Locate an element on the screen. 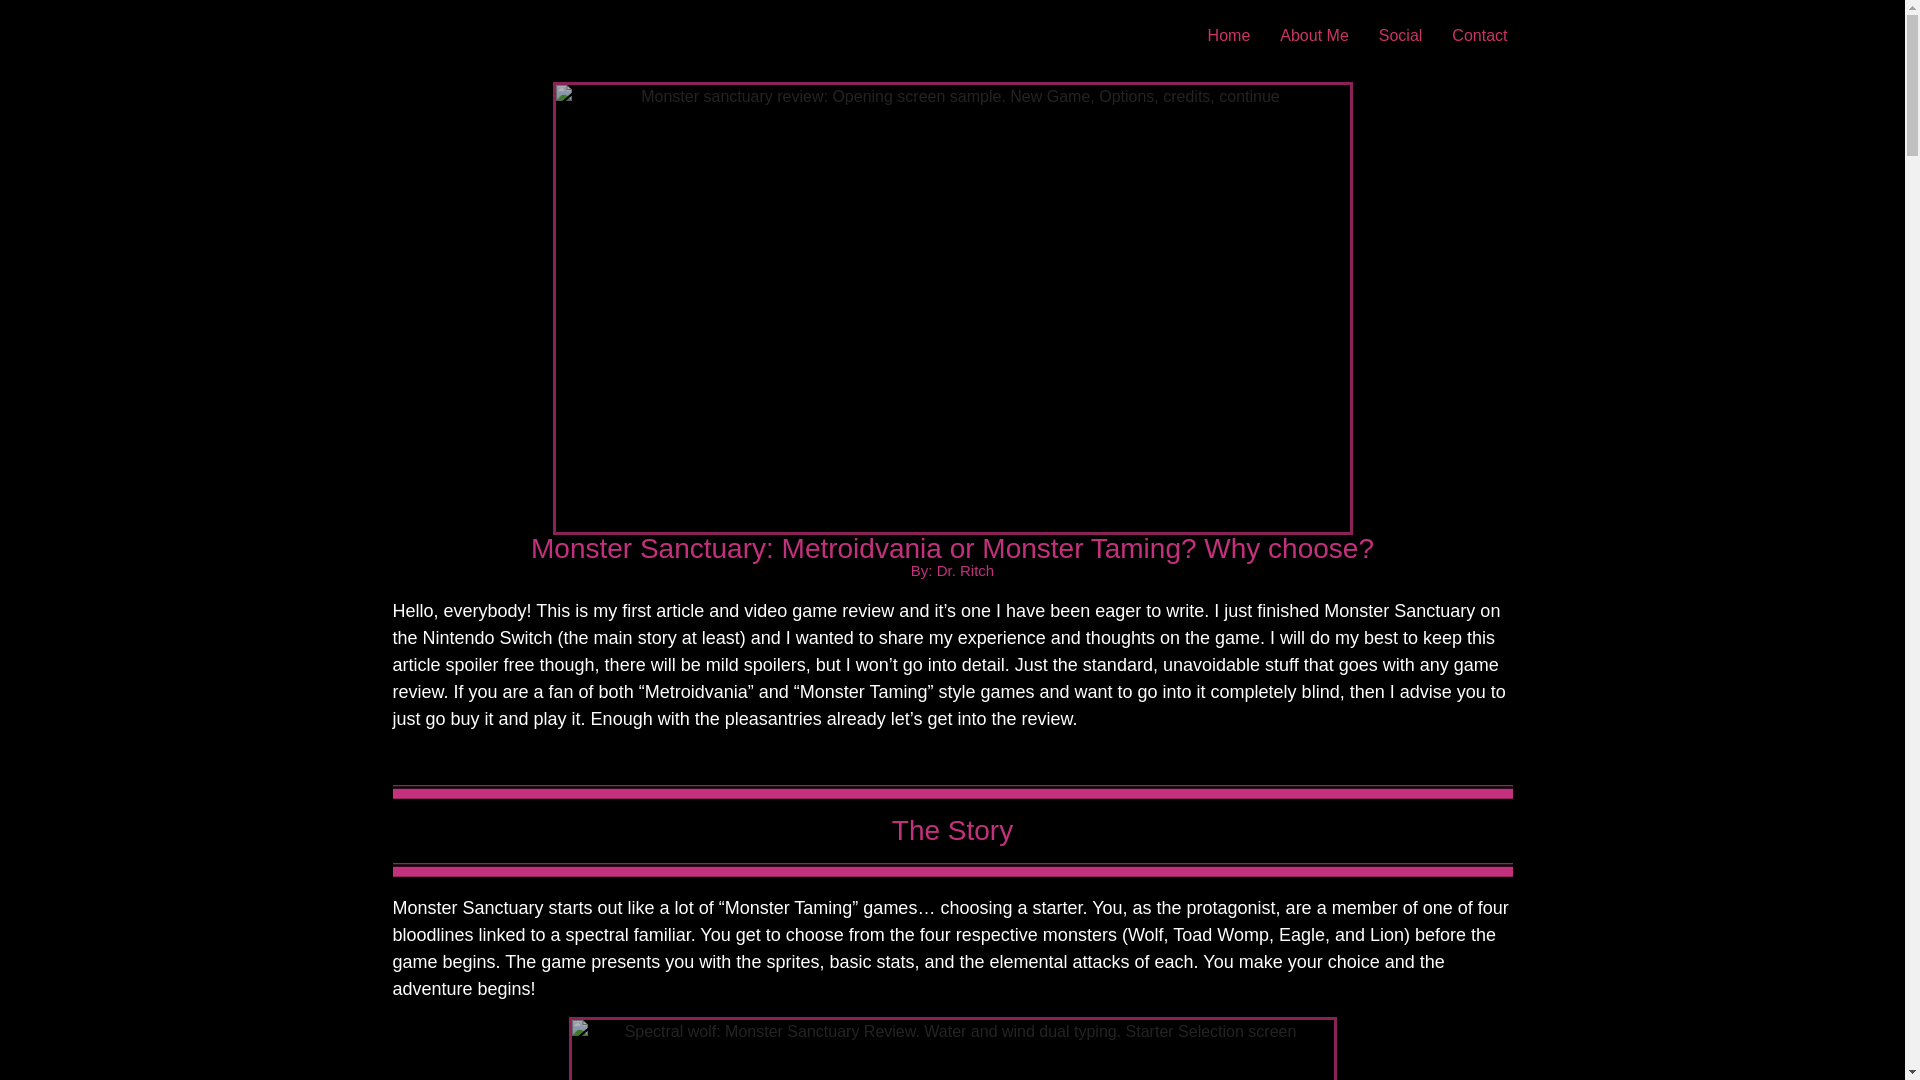 This screenshot has height=1080, width=1920. About Me is located at coordinates (1314, 36).